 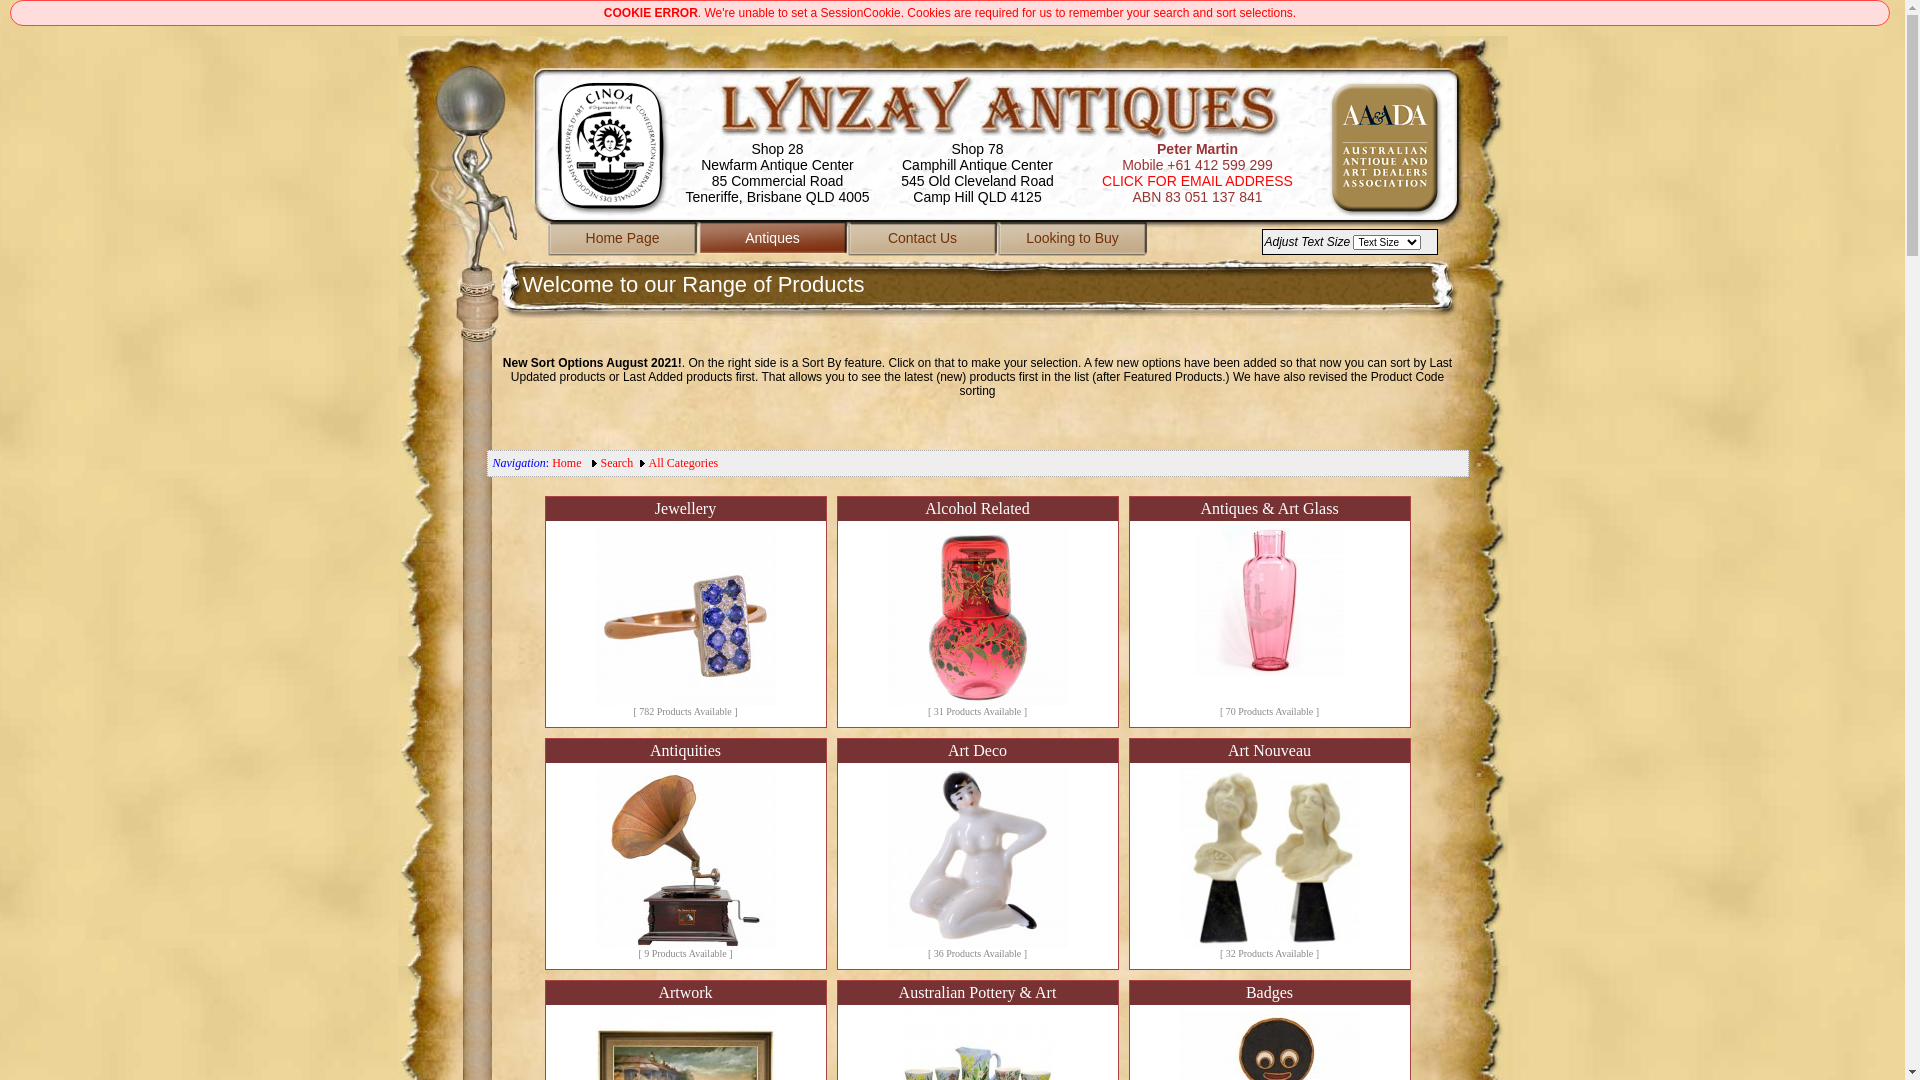 What do you see at coordinates (685, 612) in the screenshot?
I see `Jewellery
[ 782 Products Available ]` at bounding box center [685, 612].